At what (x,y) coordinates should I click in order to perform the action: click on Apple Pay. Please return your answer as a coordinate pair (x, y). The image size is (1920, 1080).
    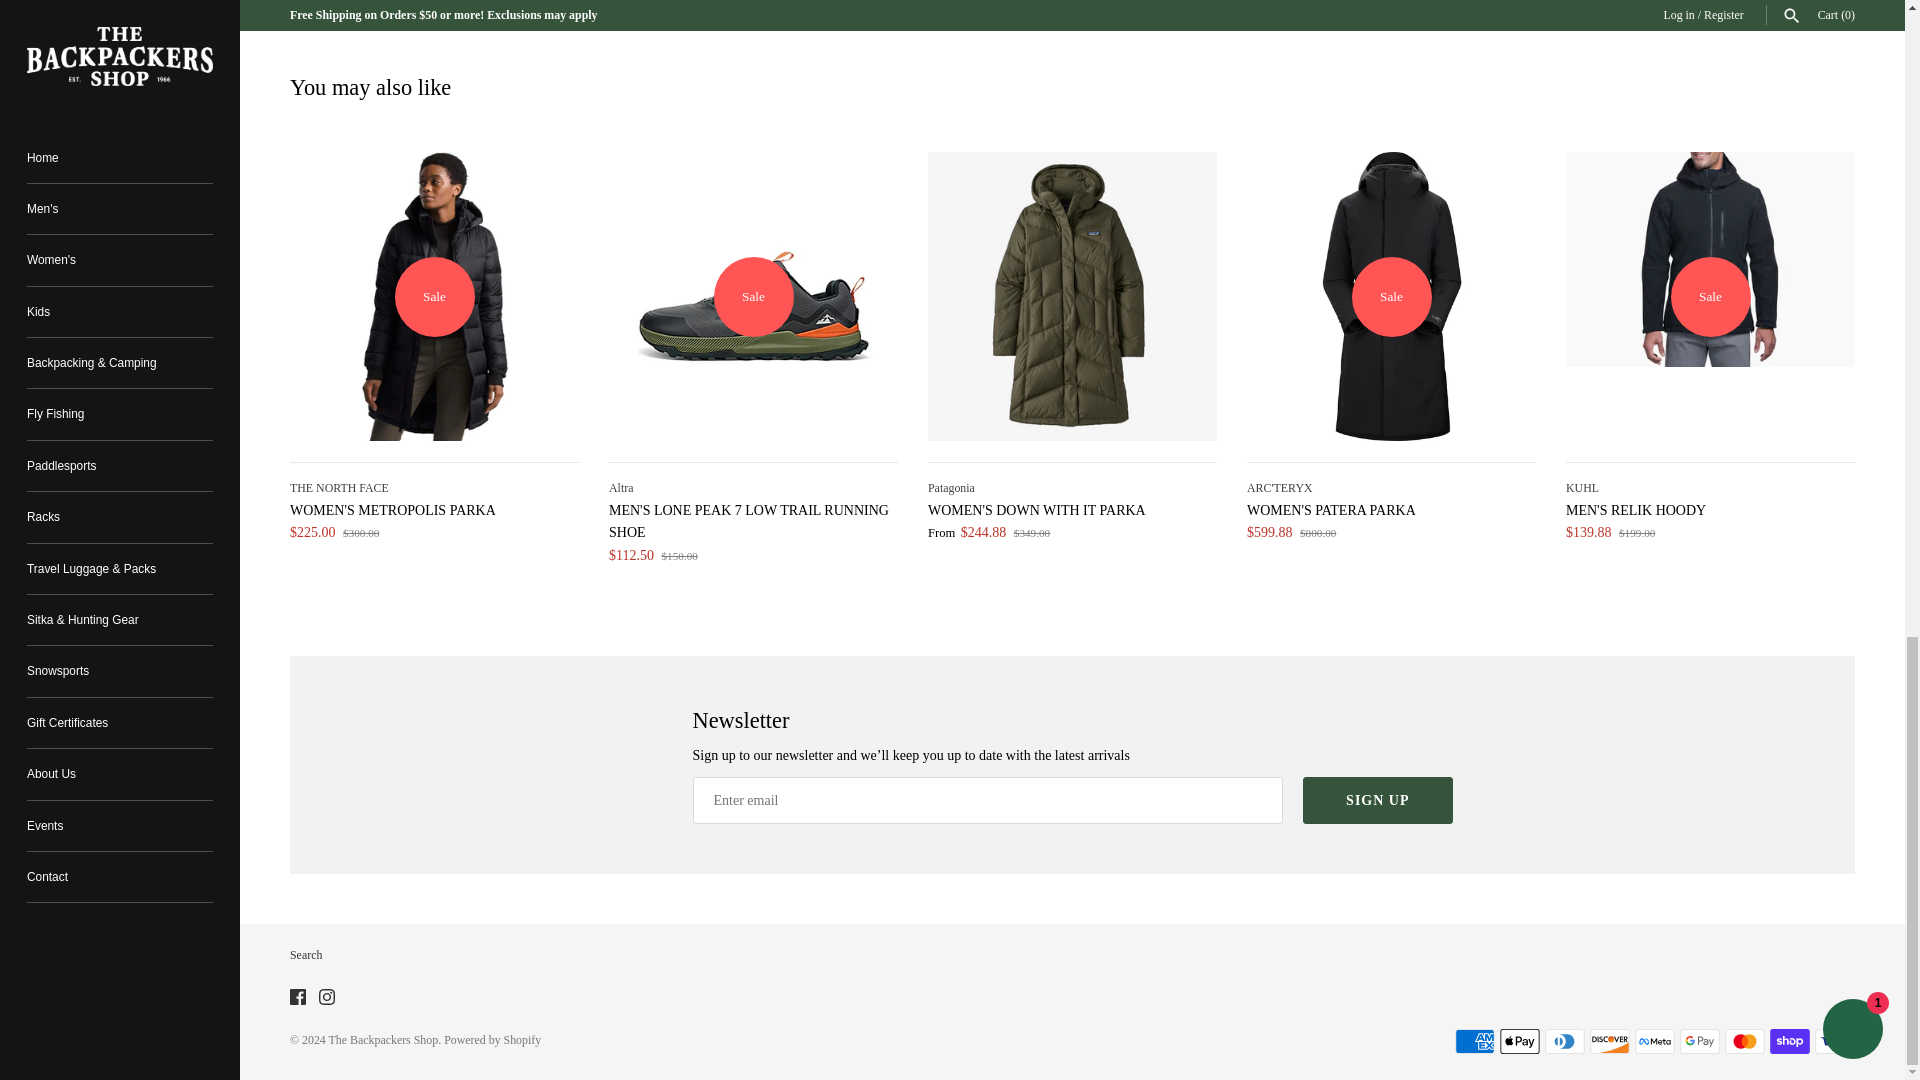
    Looking at the image, I should click on (1519, 1042).